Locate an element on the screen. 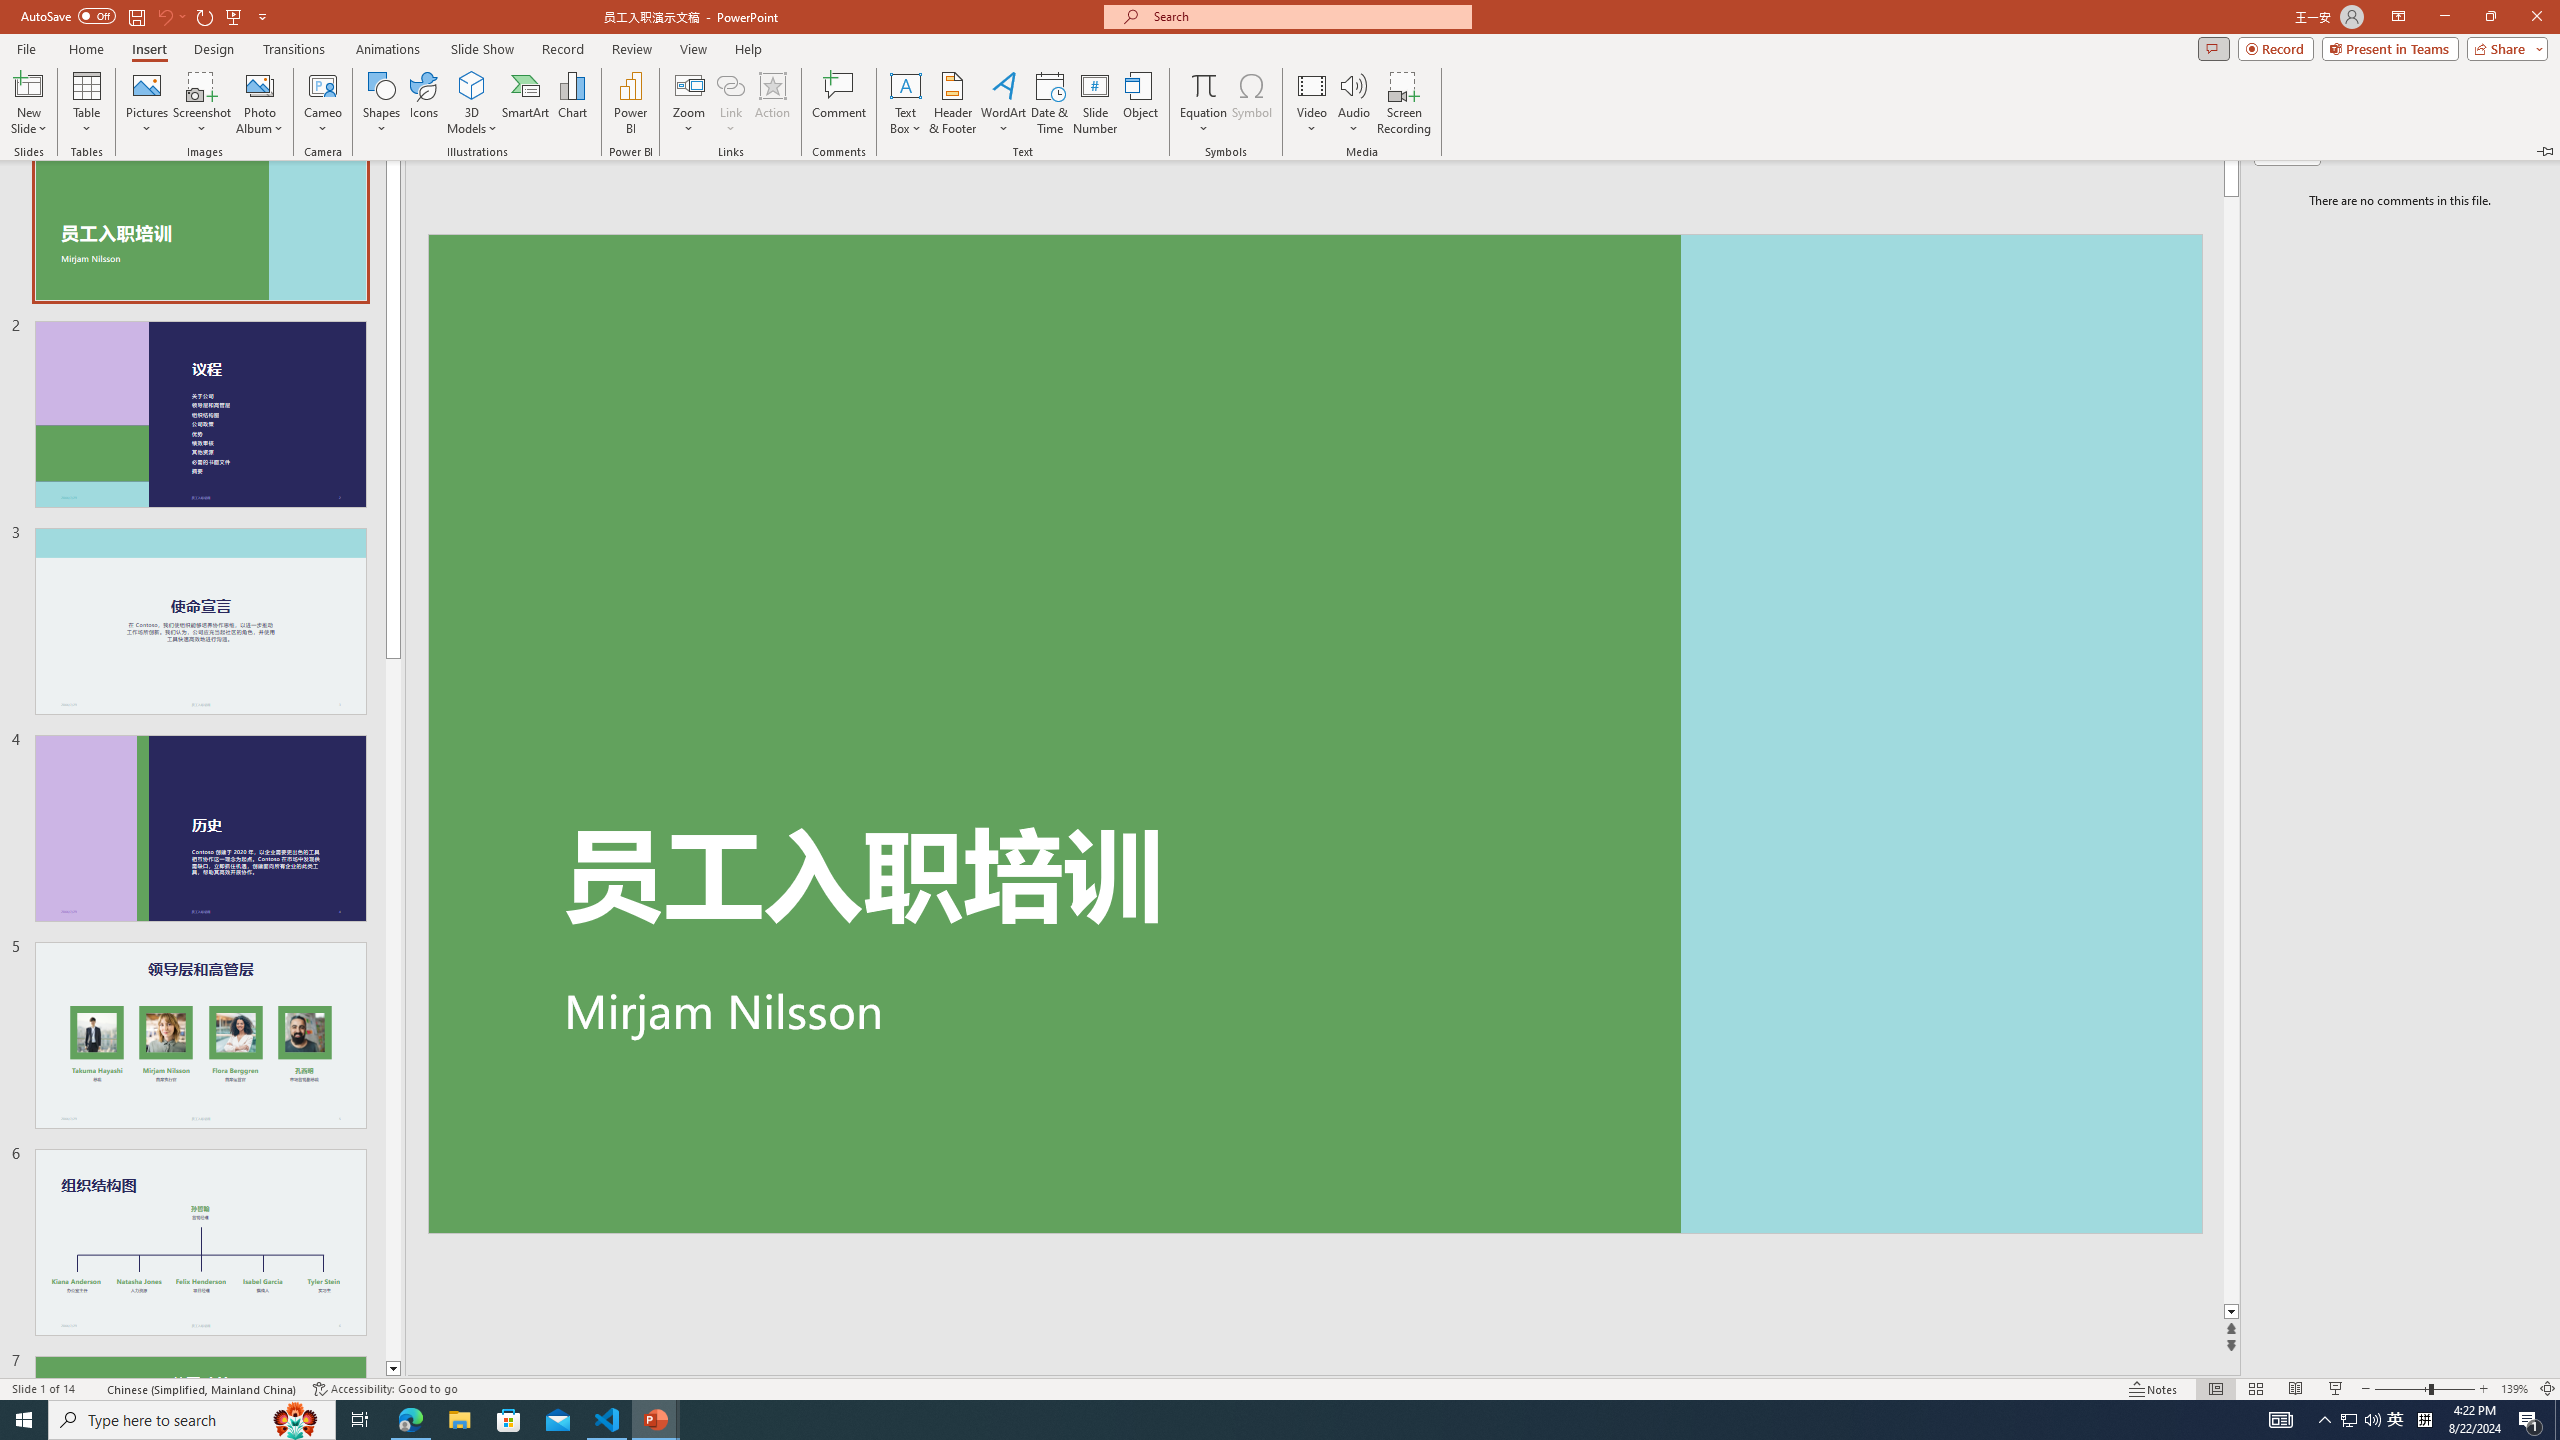  Italic is located at coordinates (212, 180).